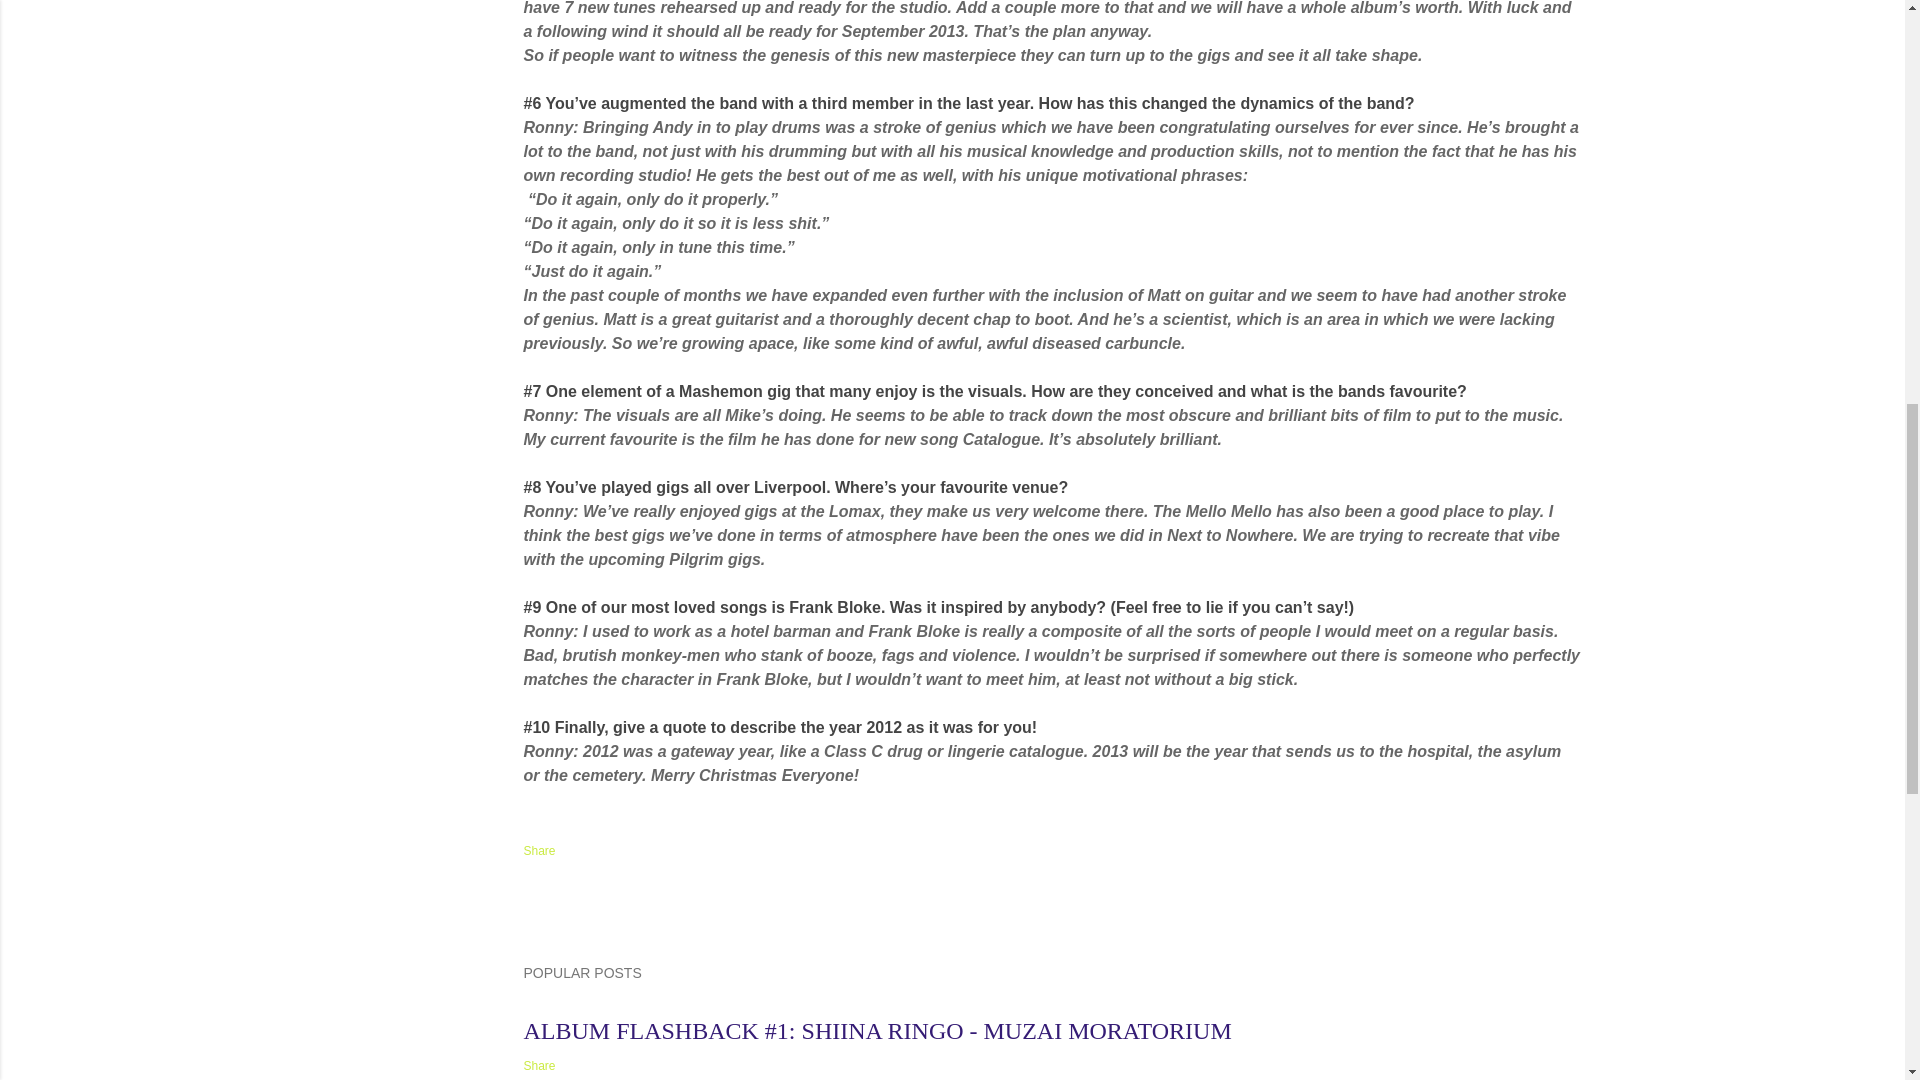 The width and height of the screenshot is (1920, 1080). Describe the element at coordinates (540, 850) in the screenshot. I see `Share` at that location.